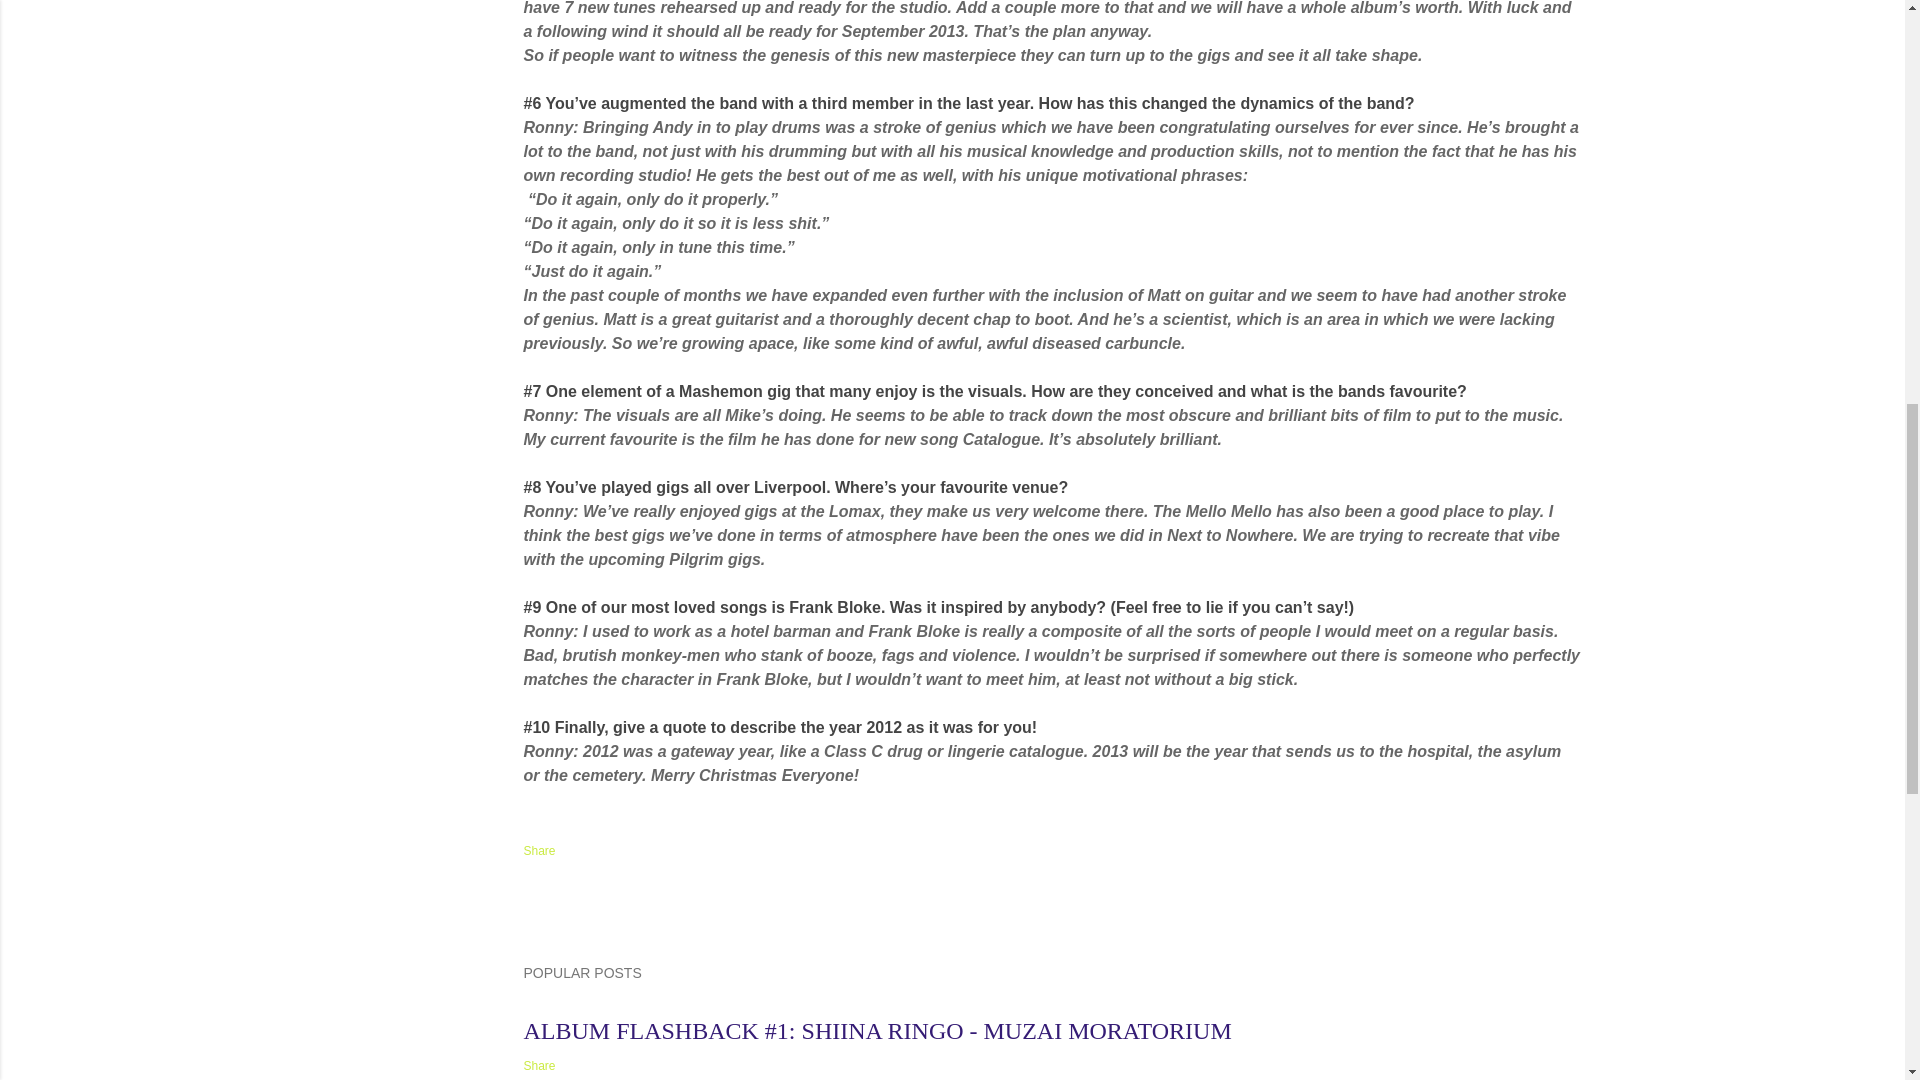 The width and height of the screenshot is (1920, 1080). Describe the element at coordinates (540, 850) in the screenshot. I see `Share` at that location.